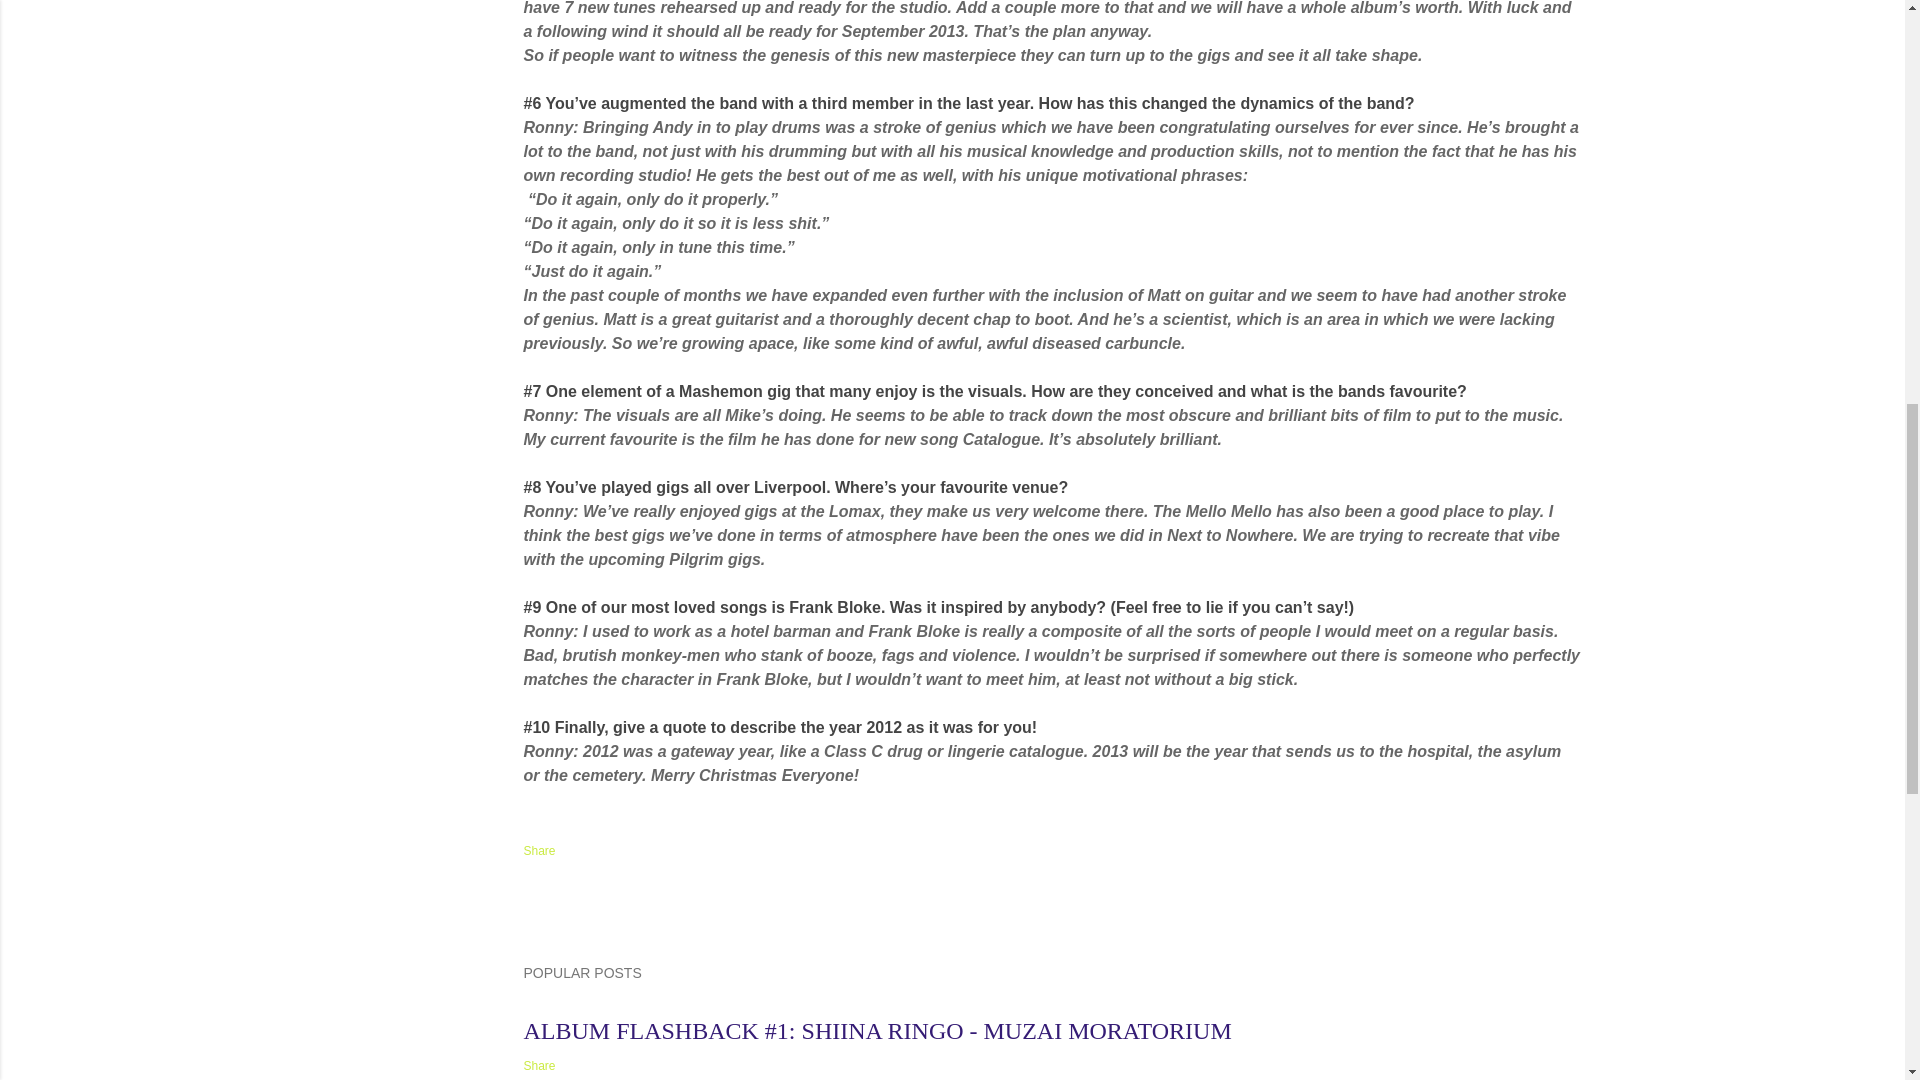 The width and height of the screenshot is (1920, 1080). Describe the element at coordinates (540, 850) in the screenshot. I see `Share` at that location.